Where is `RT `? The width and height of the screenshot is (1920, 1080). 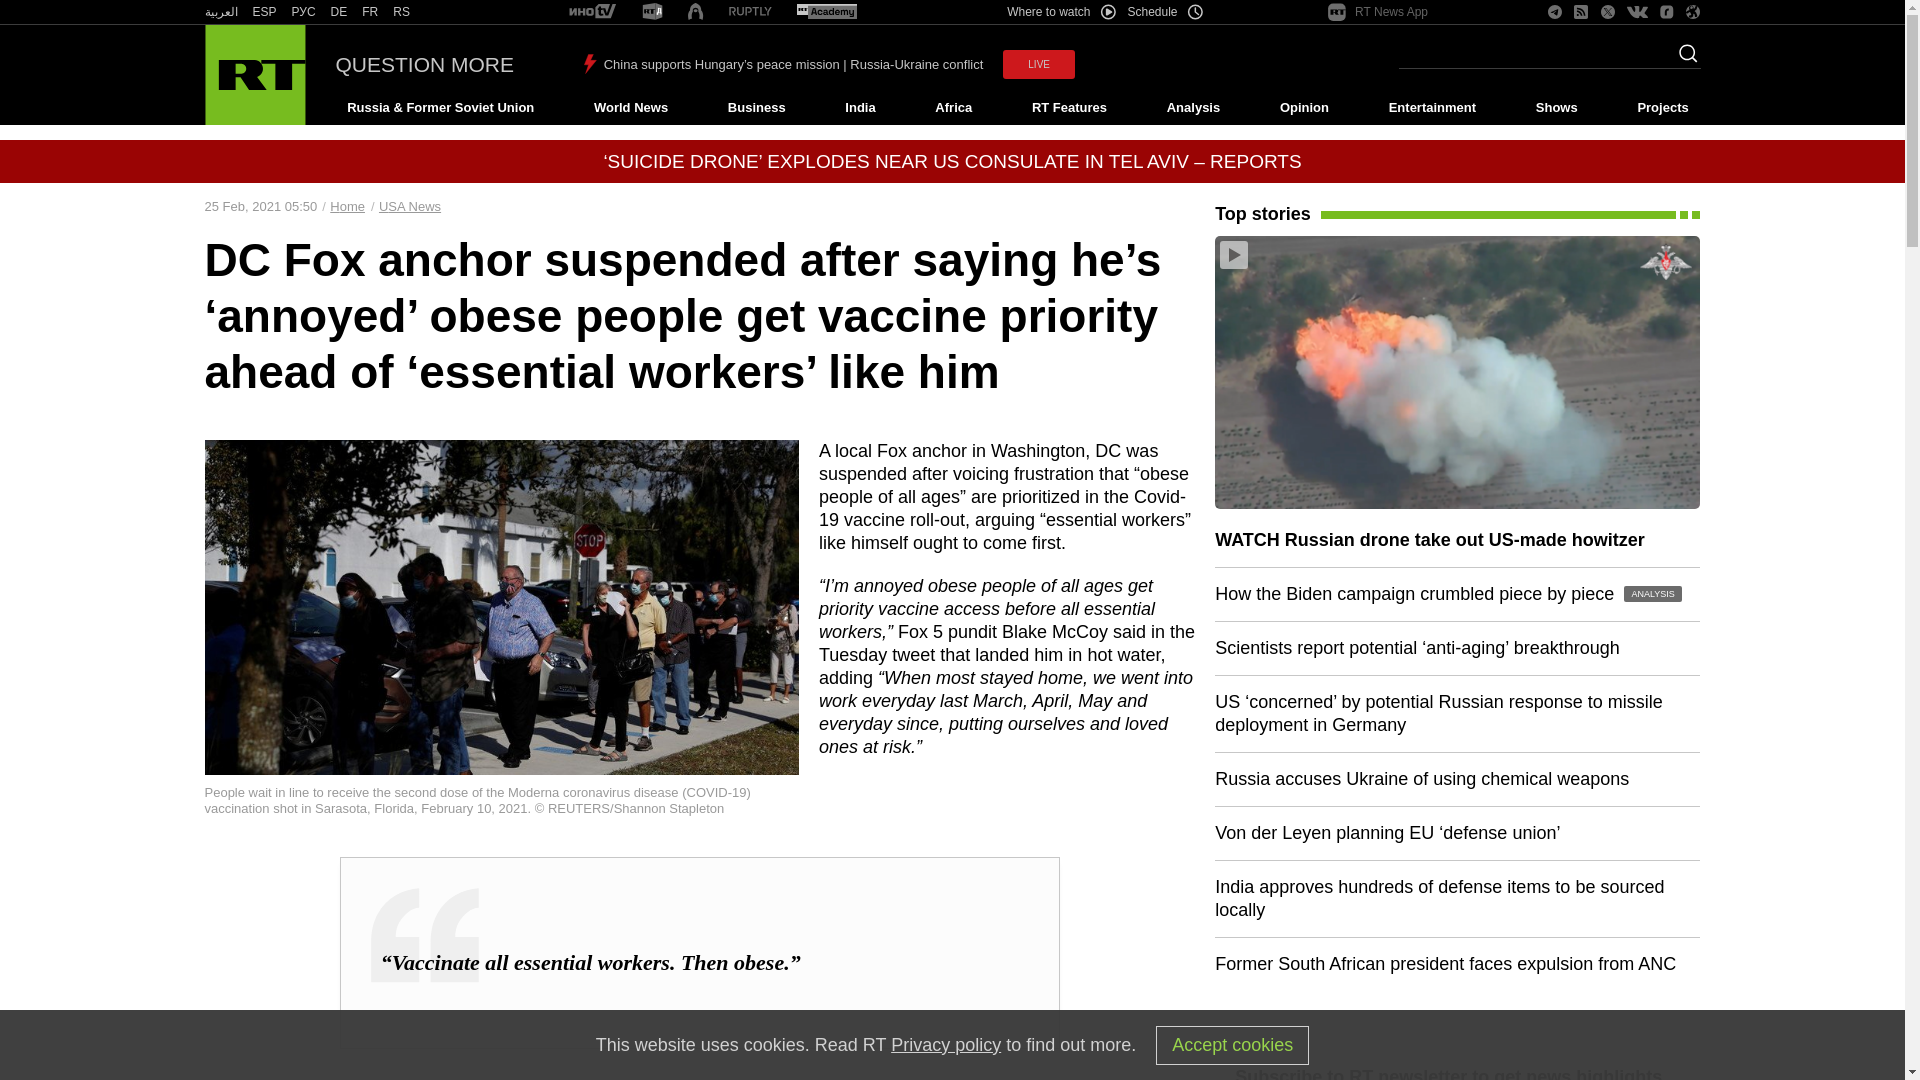 RT  is located at coordinates (402, 12).